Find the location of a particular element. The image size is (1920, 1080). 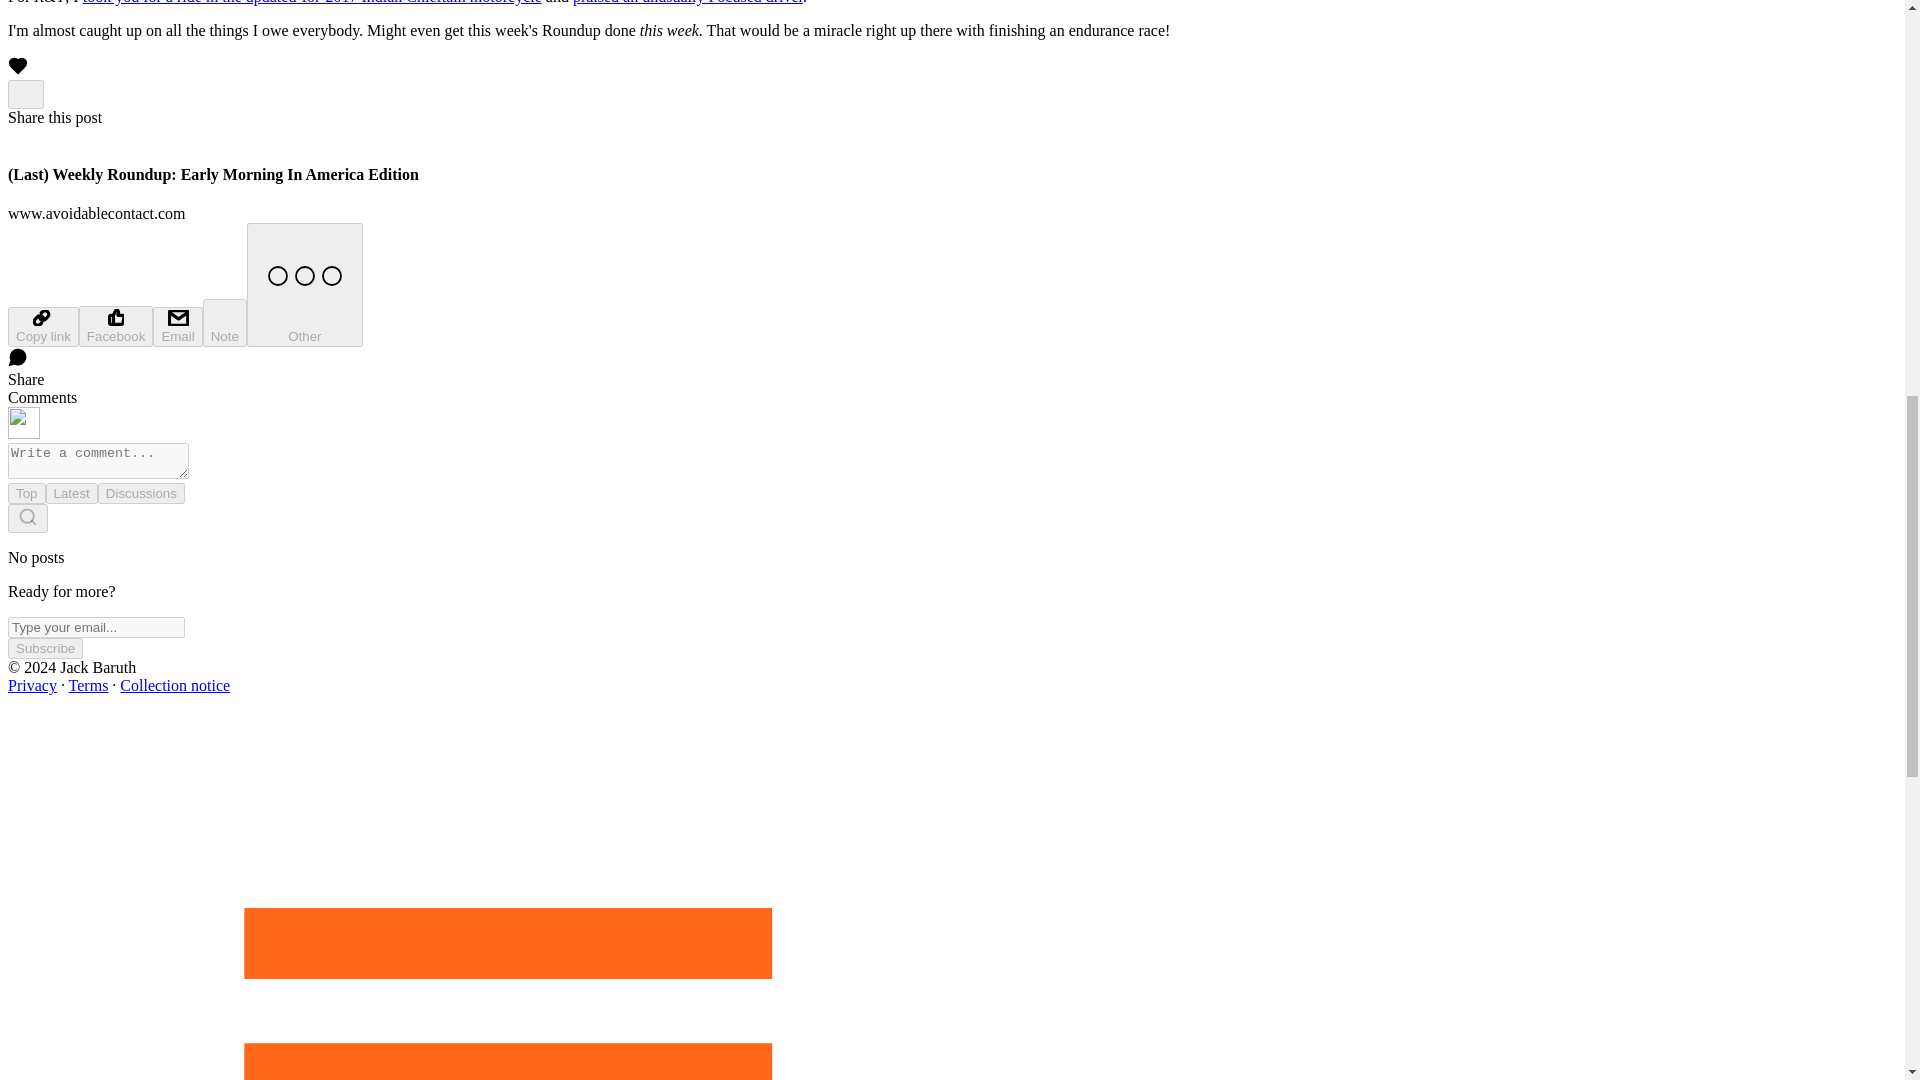

Note is located at coordinates (225, 322).